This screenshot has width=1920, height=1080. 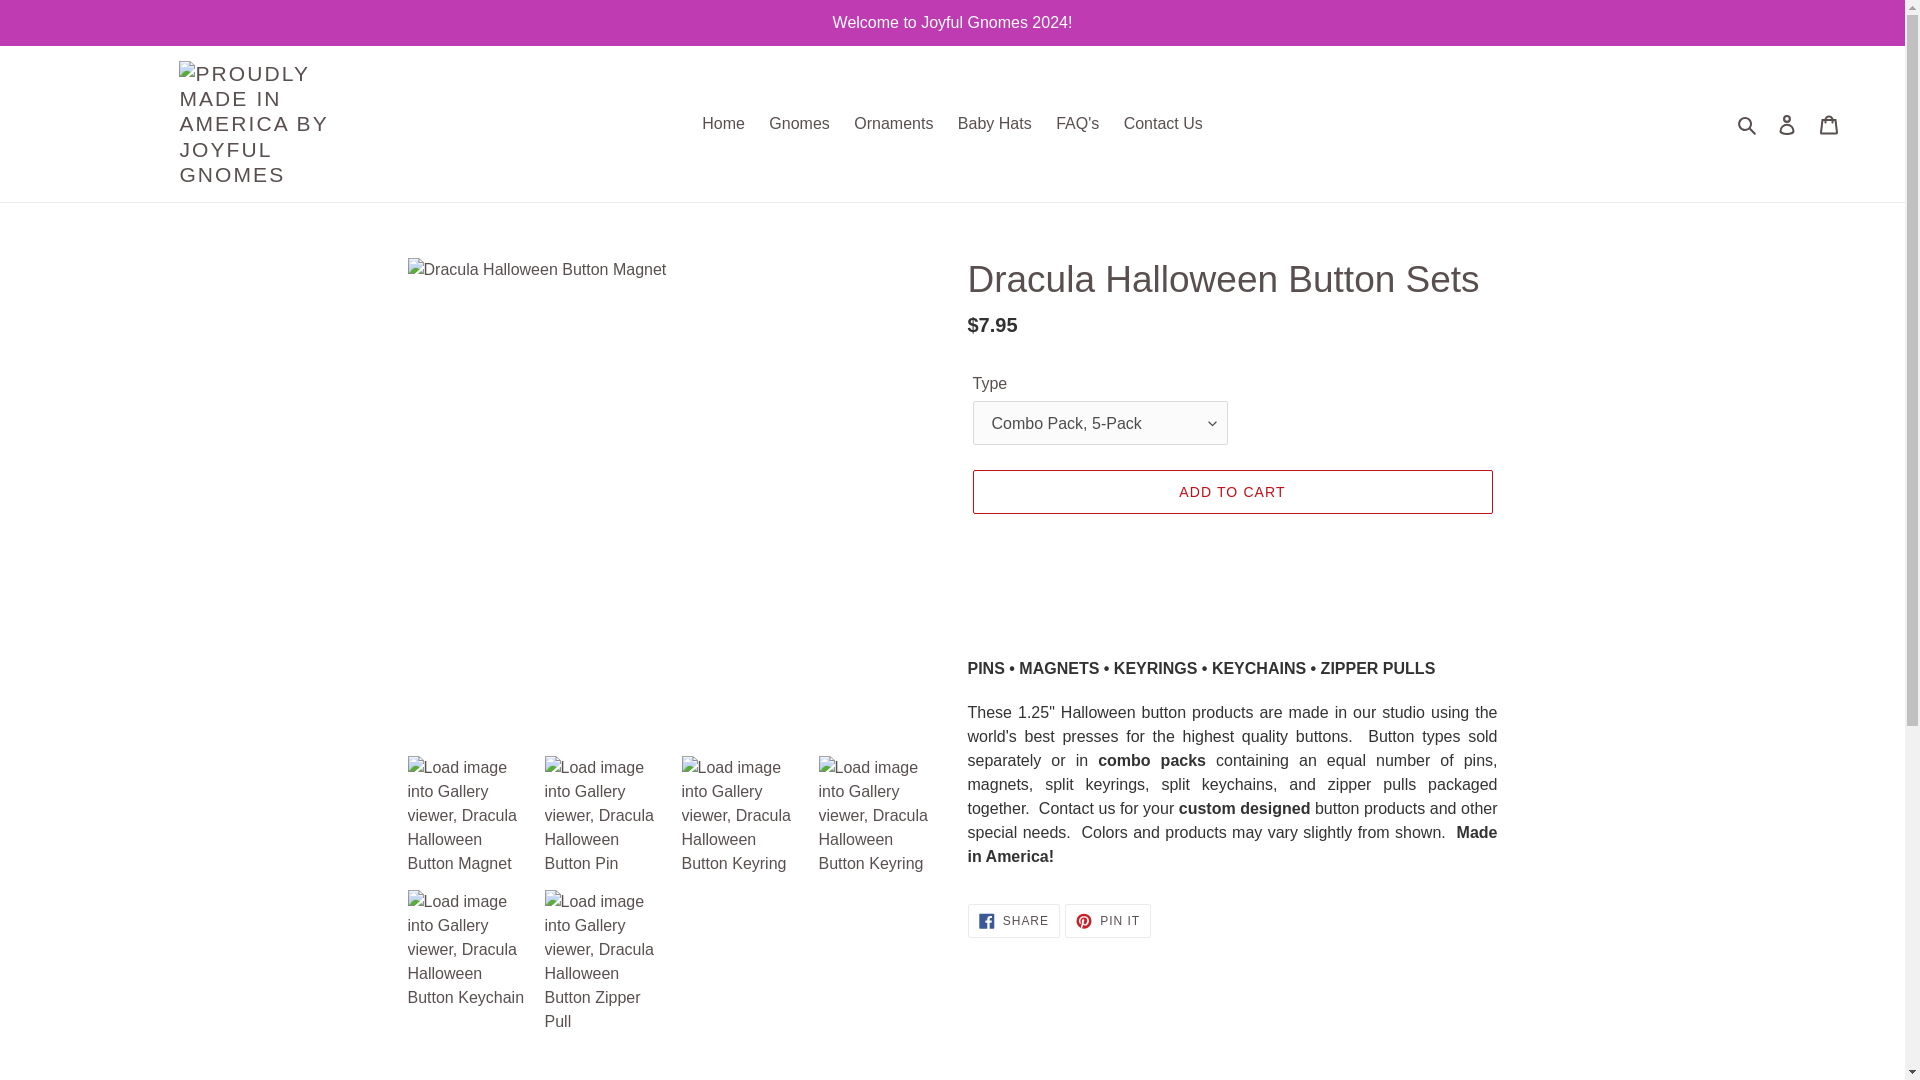 I want to click on FAQ's, so click(x=1078, y=124).